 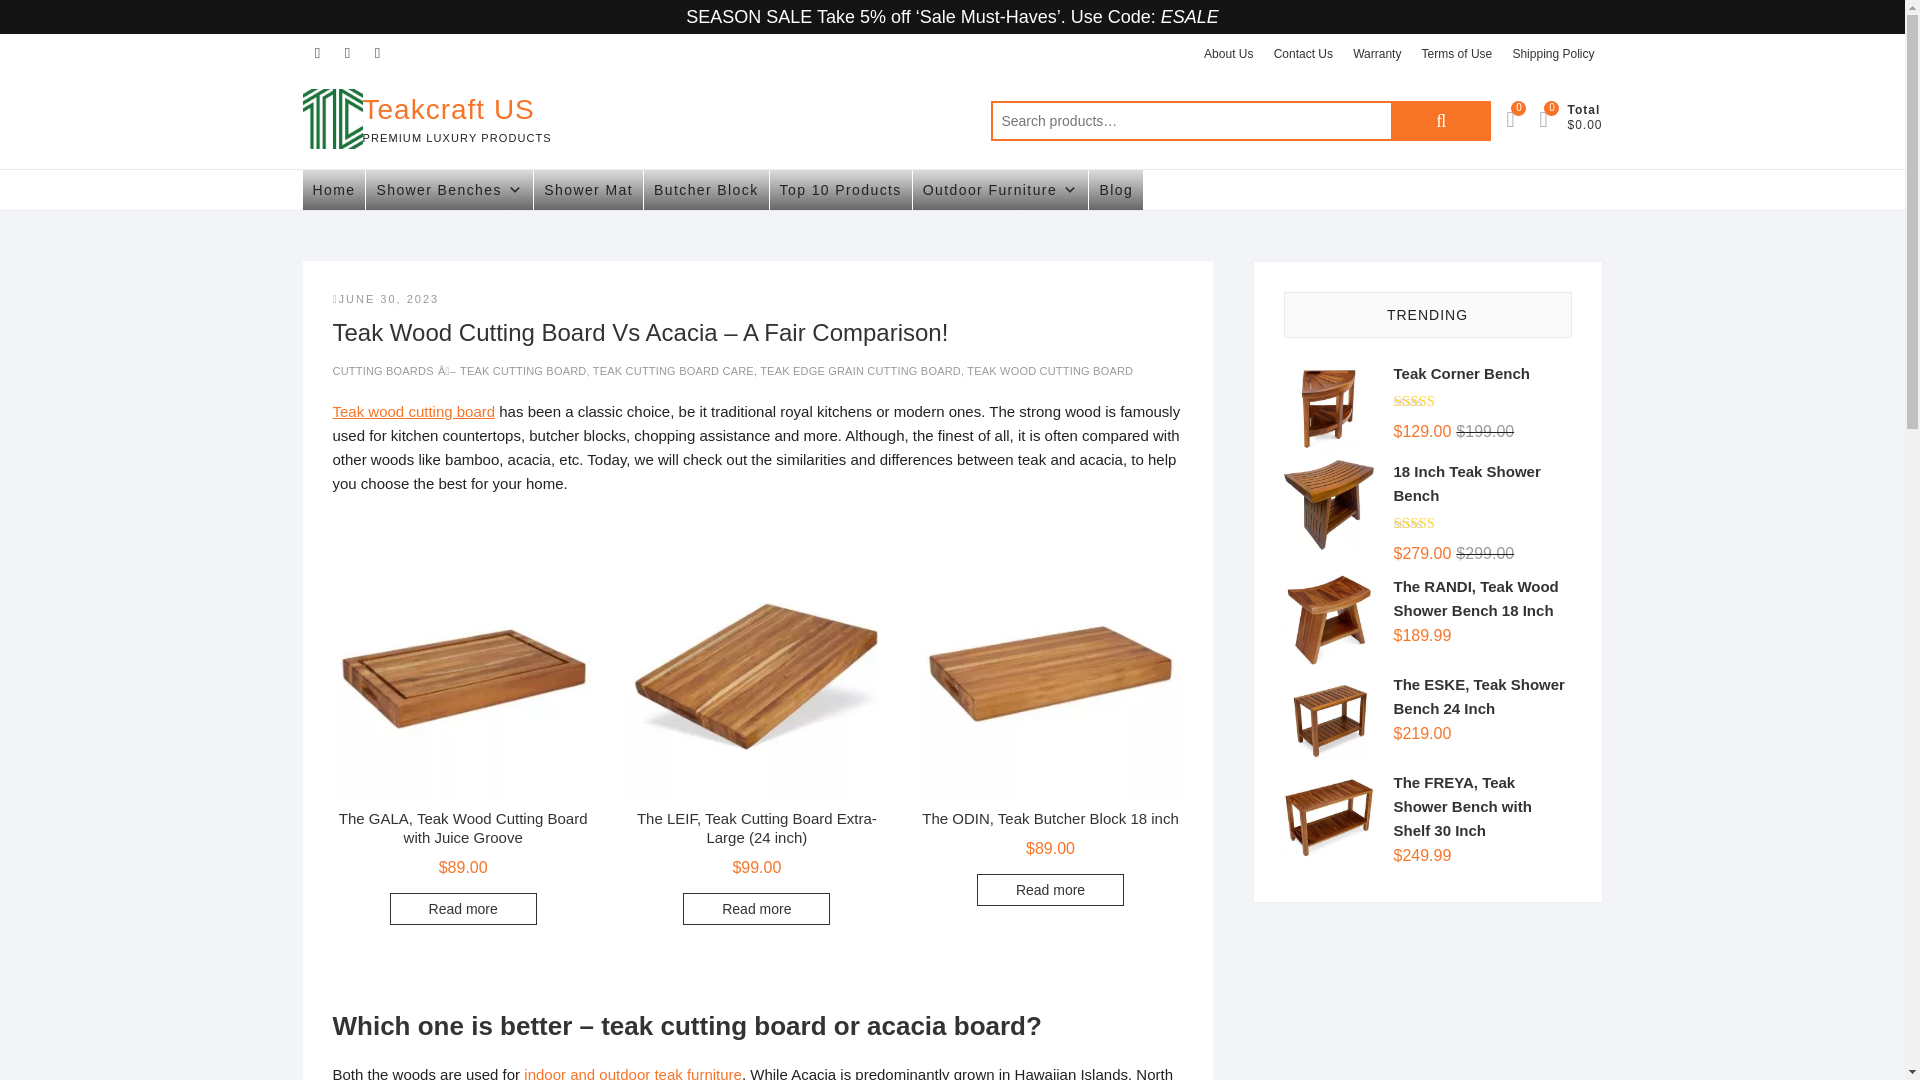 What do you see at coordinates (1000, 189) in the screenshot?
I see `Outdoor Furniture` at bounding box center [1000, 189].